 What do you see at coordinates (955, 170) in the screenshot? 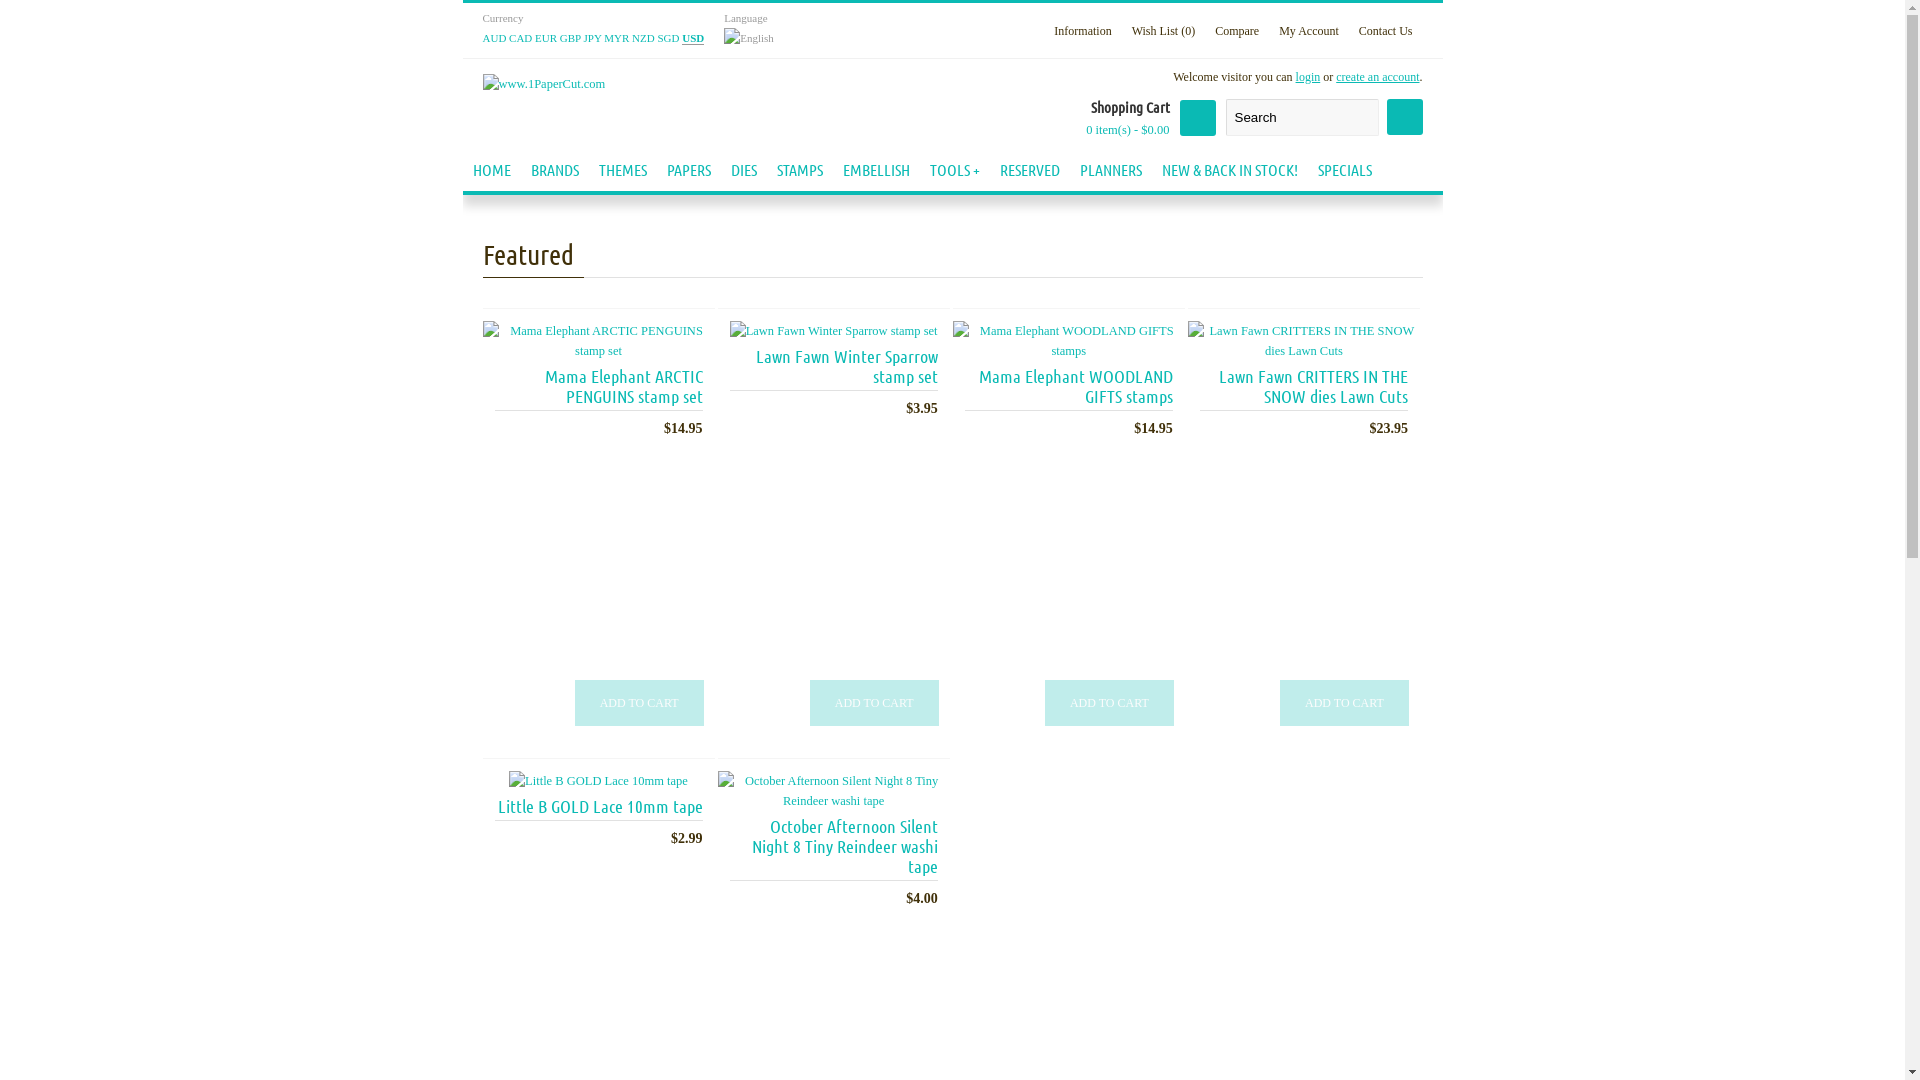
I see `TOOLS +` at bounding box center [955, 170].